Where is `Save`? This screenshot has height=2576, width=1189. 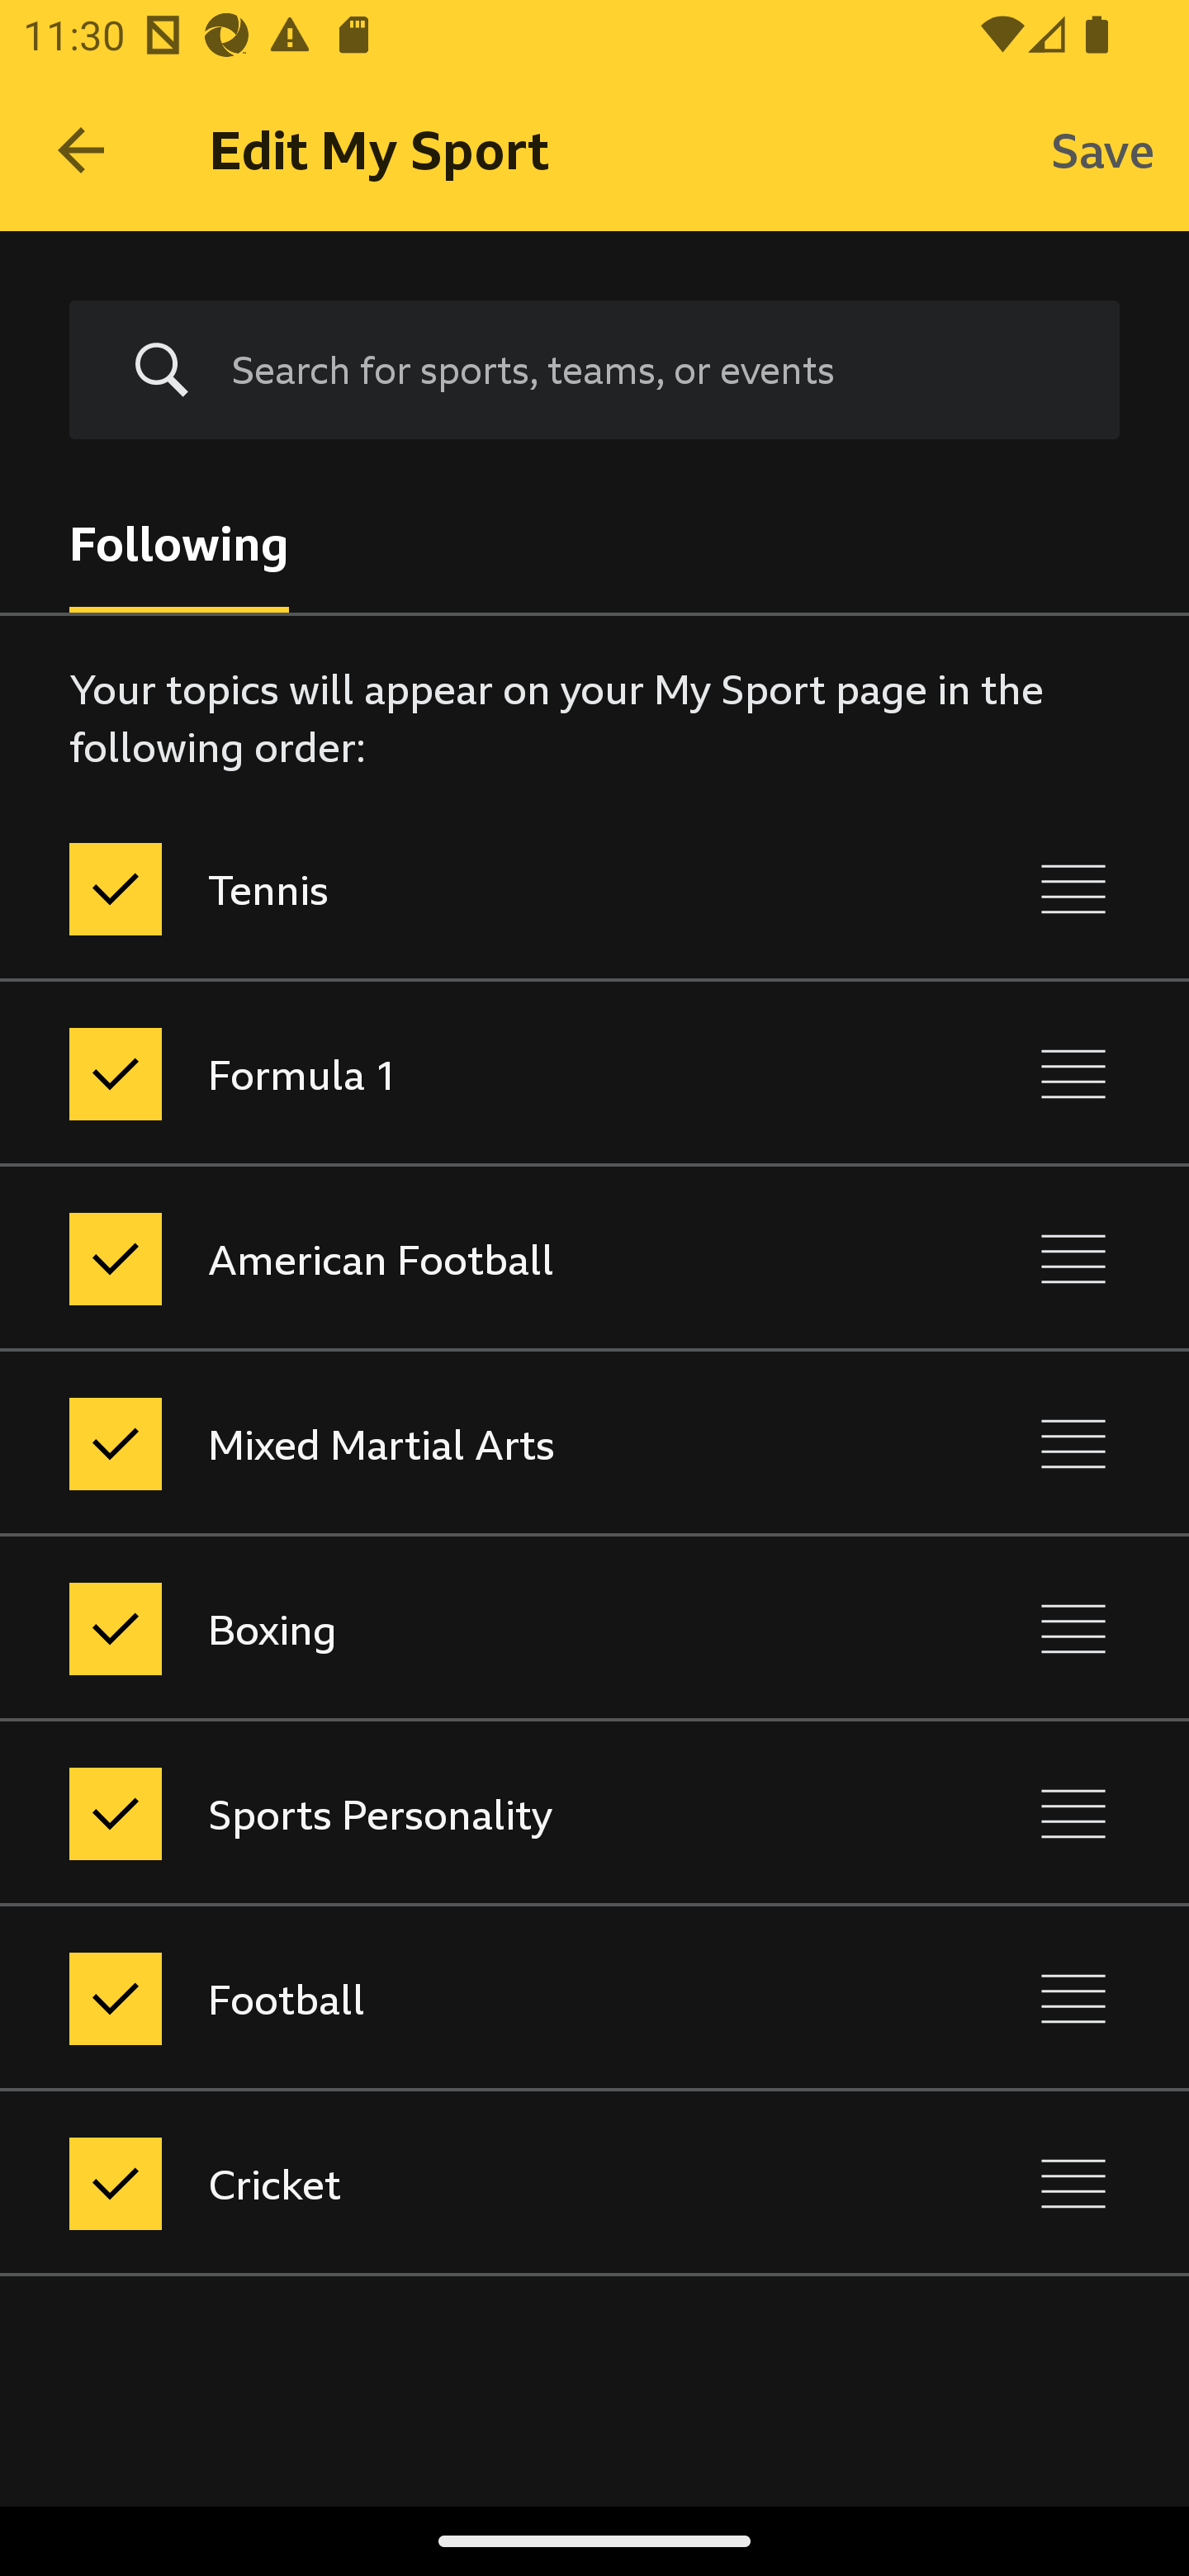 Save is located at coordinates (1103, 149).